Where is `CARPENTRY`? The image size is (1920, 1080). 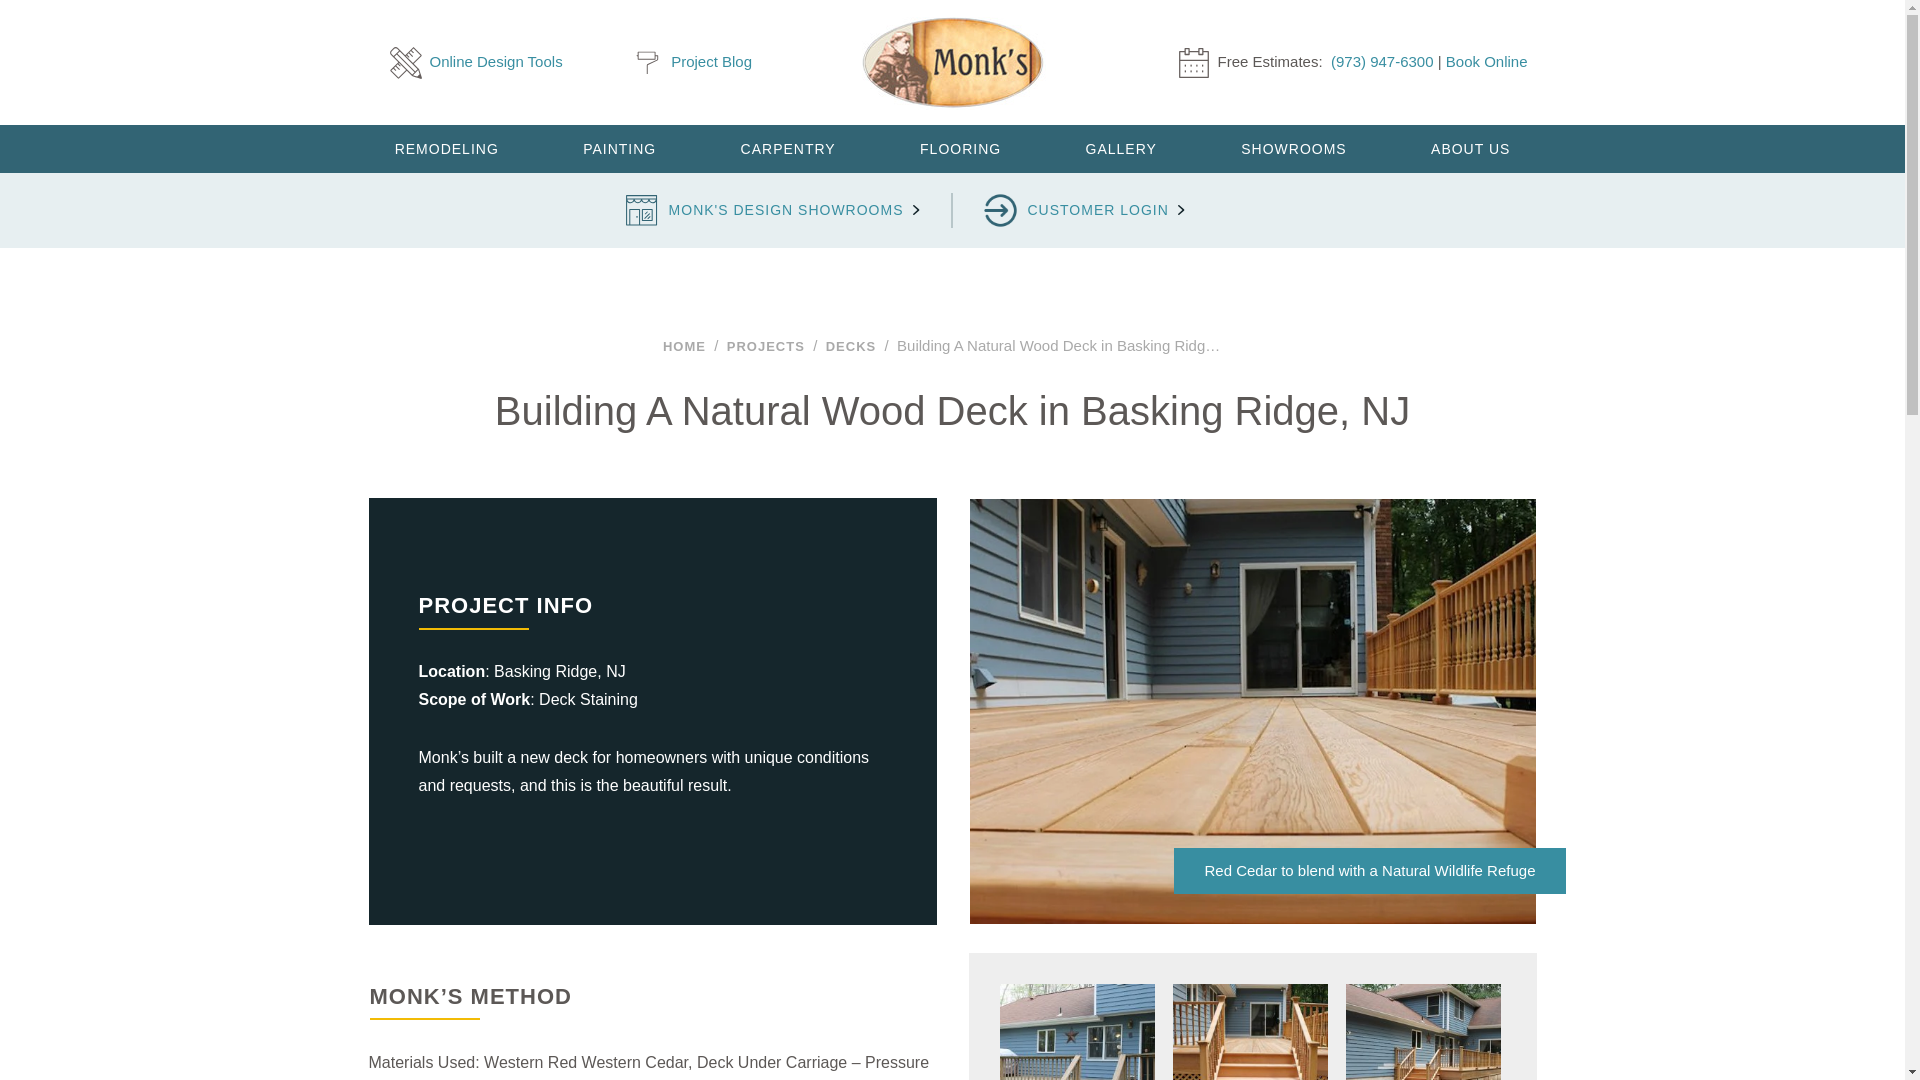
CARPENTRY is located at coordinates (788, 148).